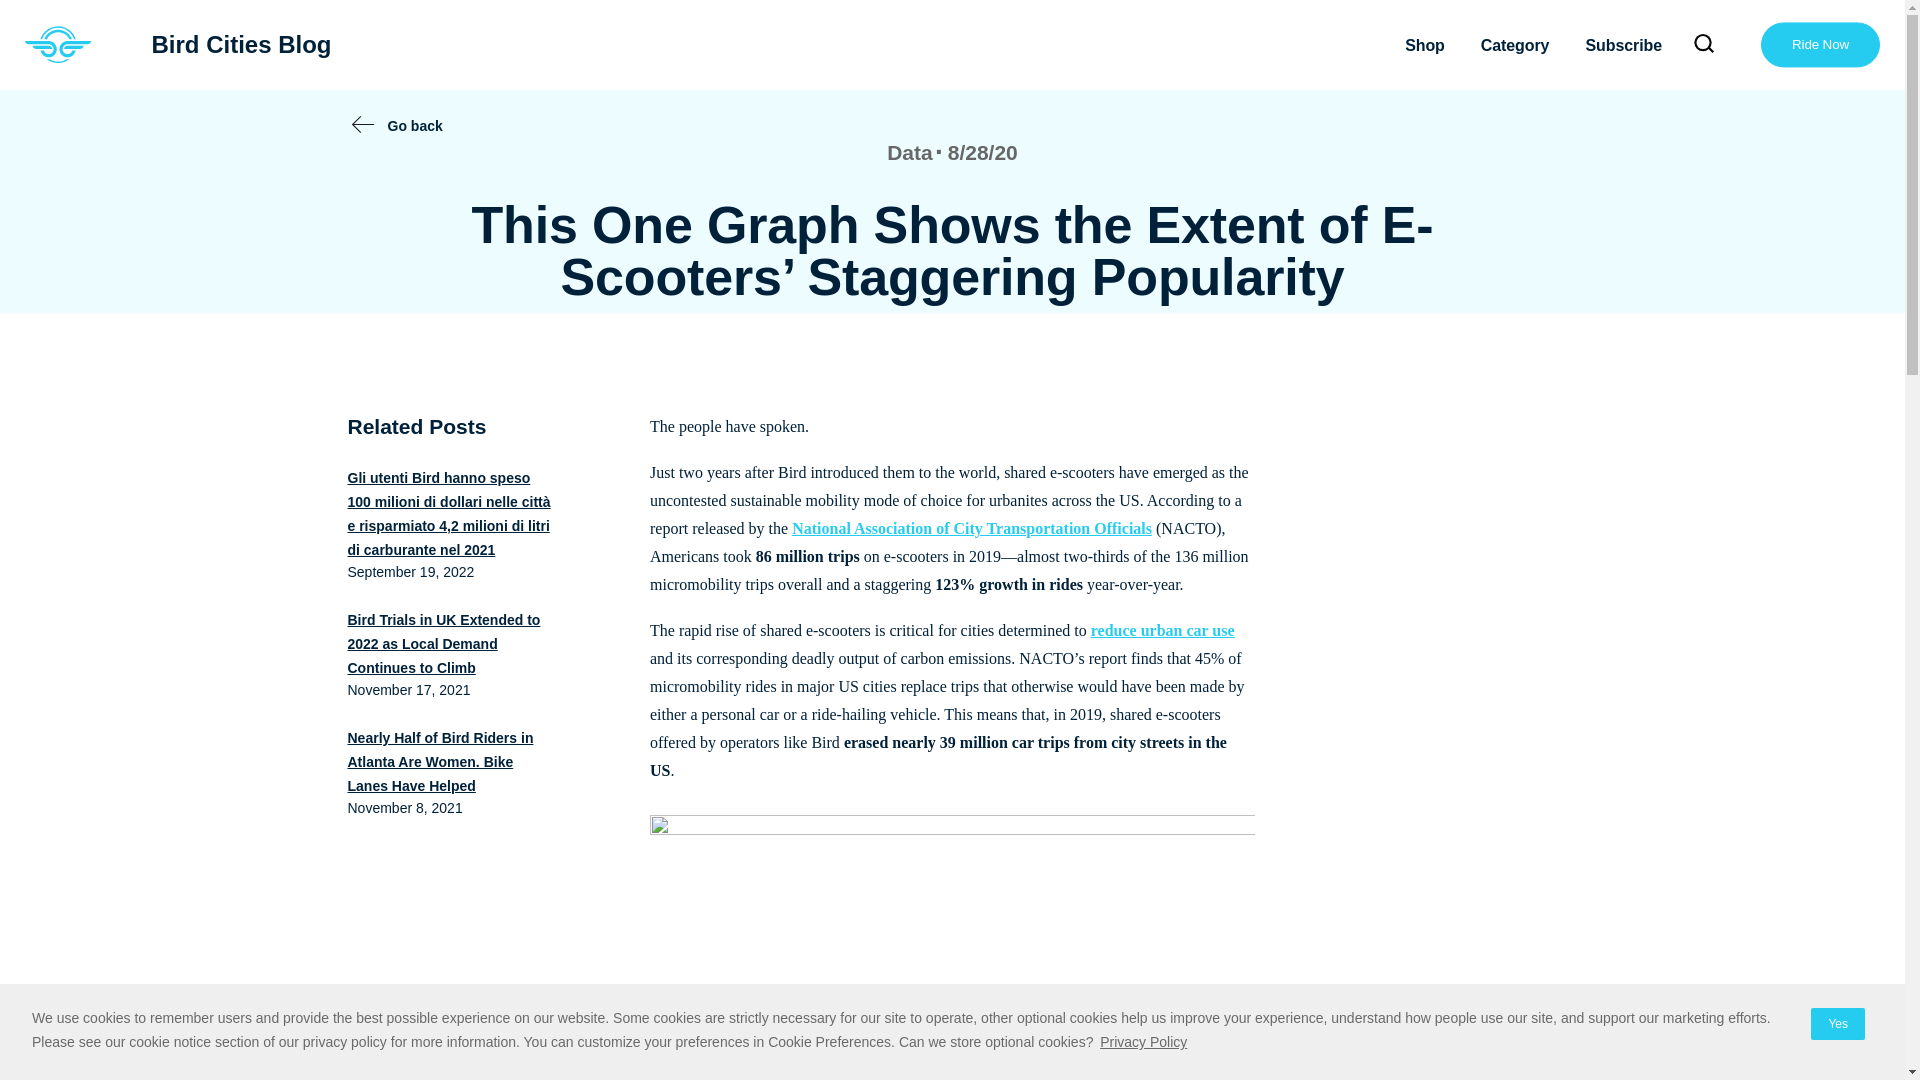 The image size is (1920, 1080). Describe the element at coordinates (1143, 1042) in the screenshot. I see `Bird Cities Blog` at that location.